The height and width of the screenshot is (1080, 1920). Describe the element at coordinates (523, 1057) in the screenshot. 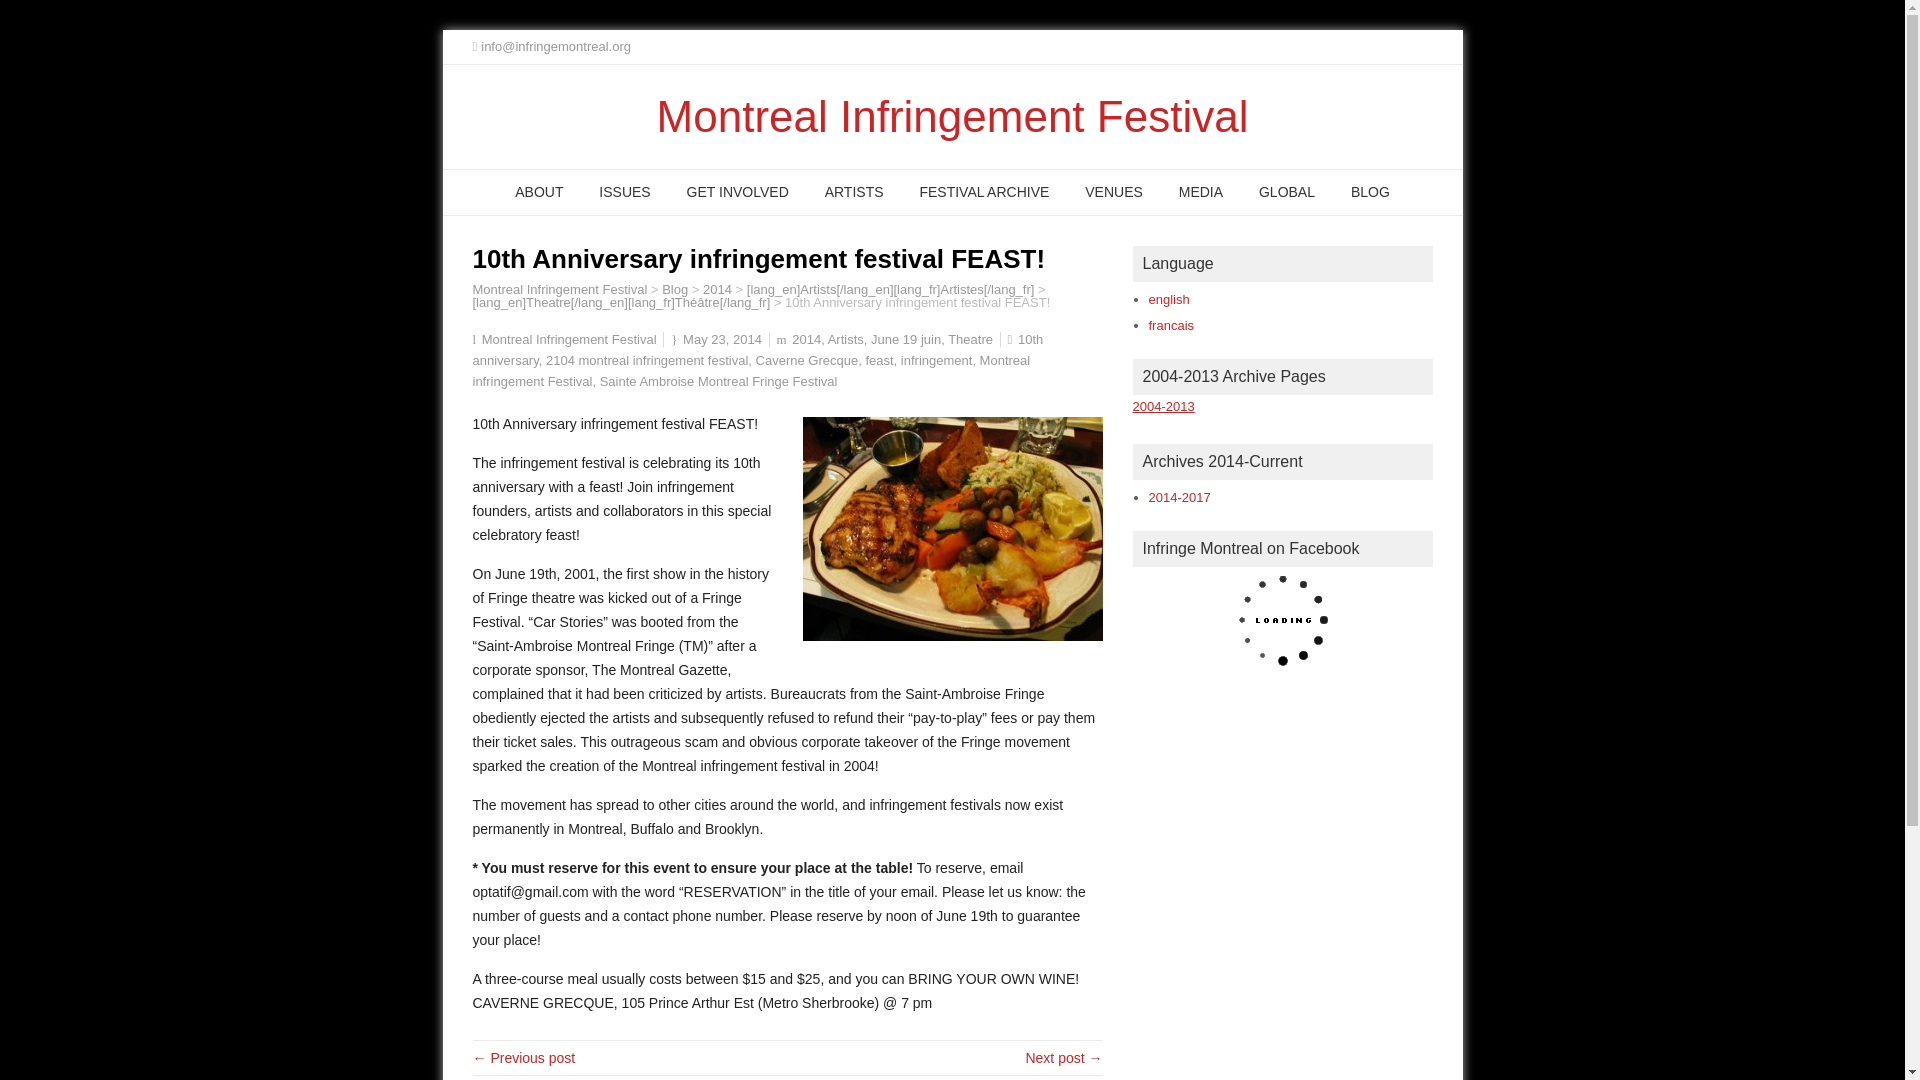

I see `Critical Report from the World Fringe Congress` at that location.